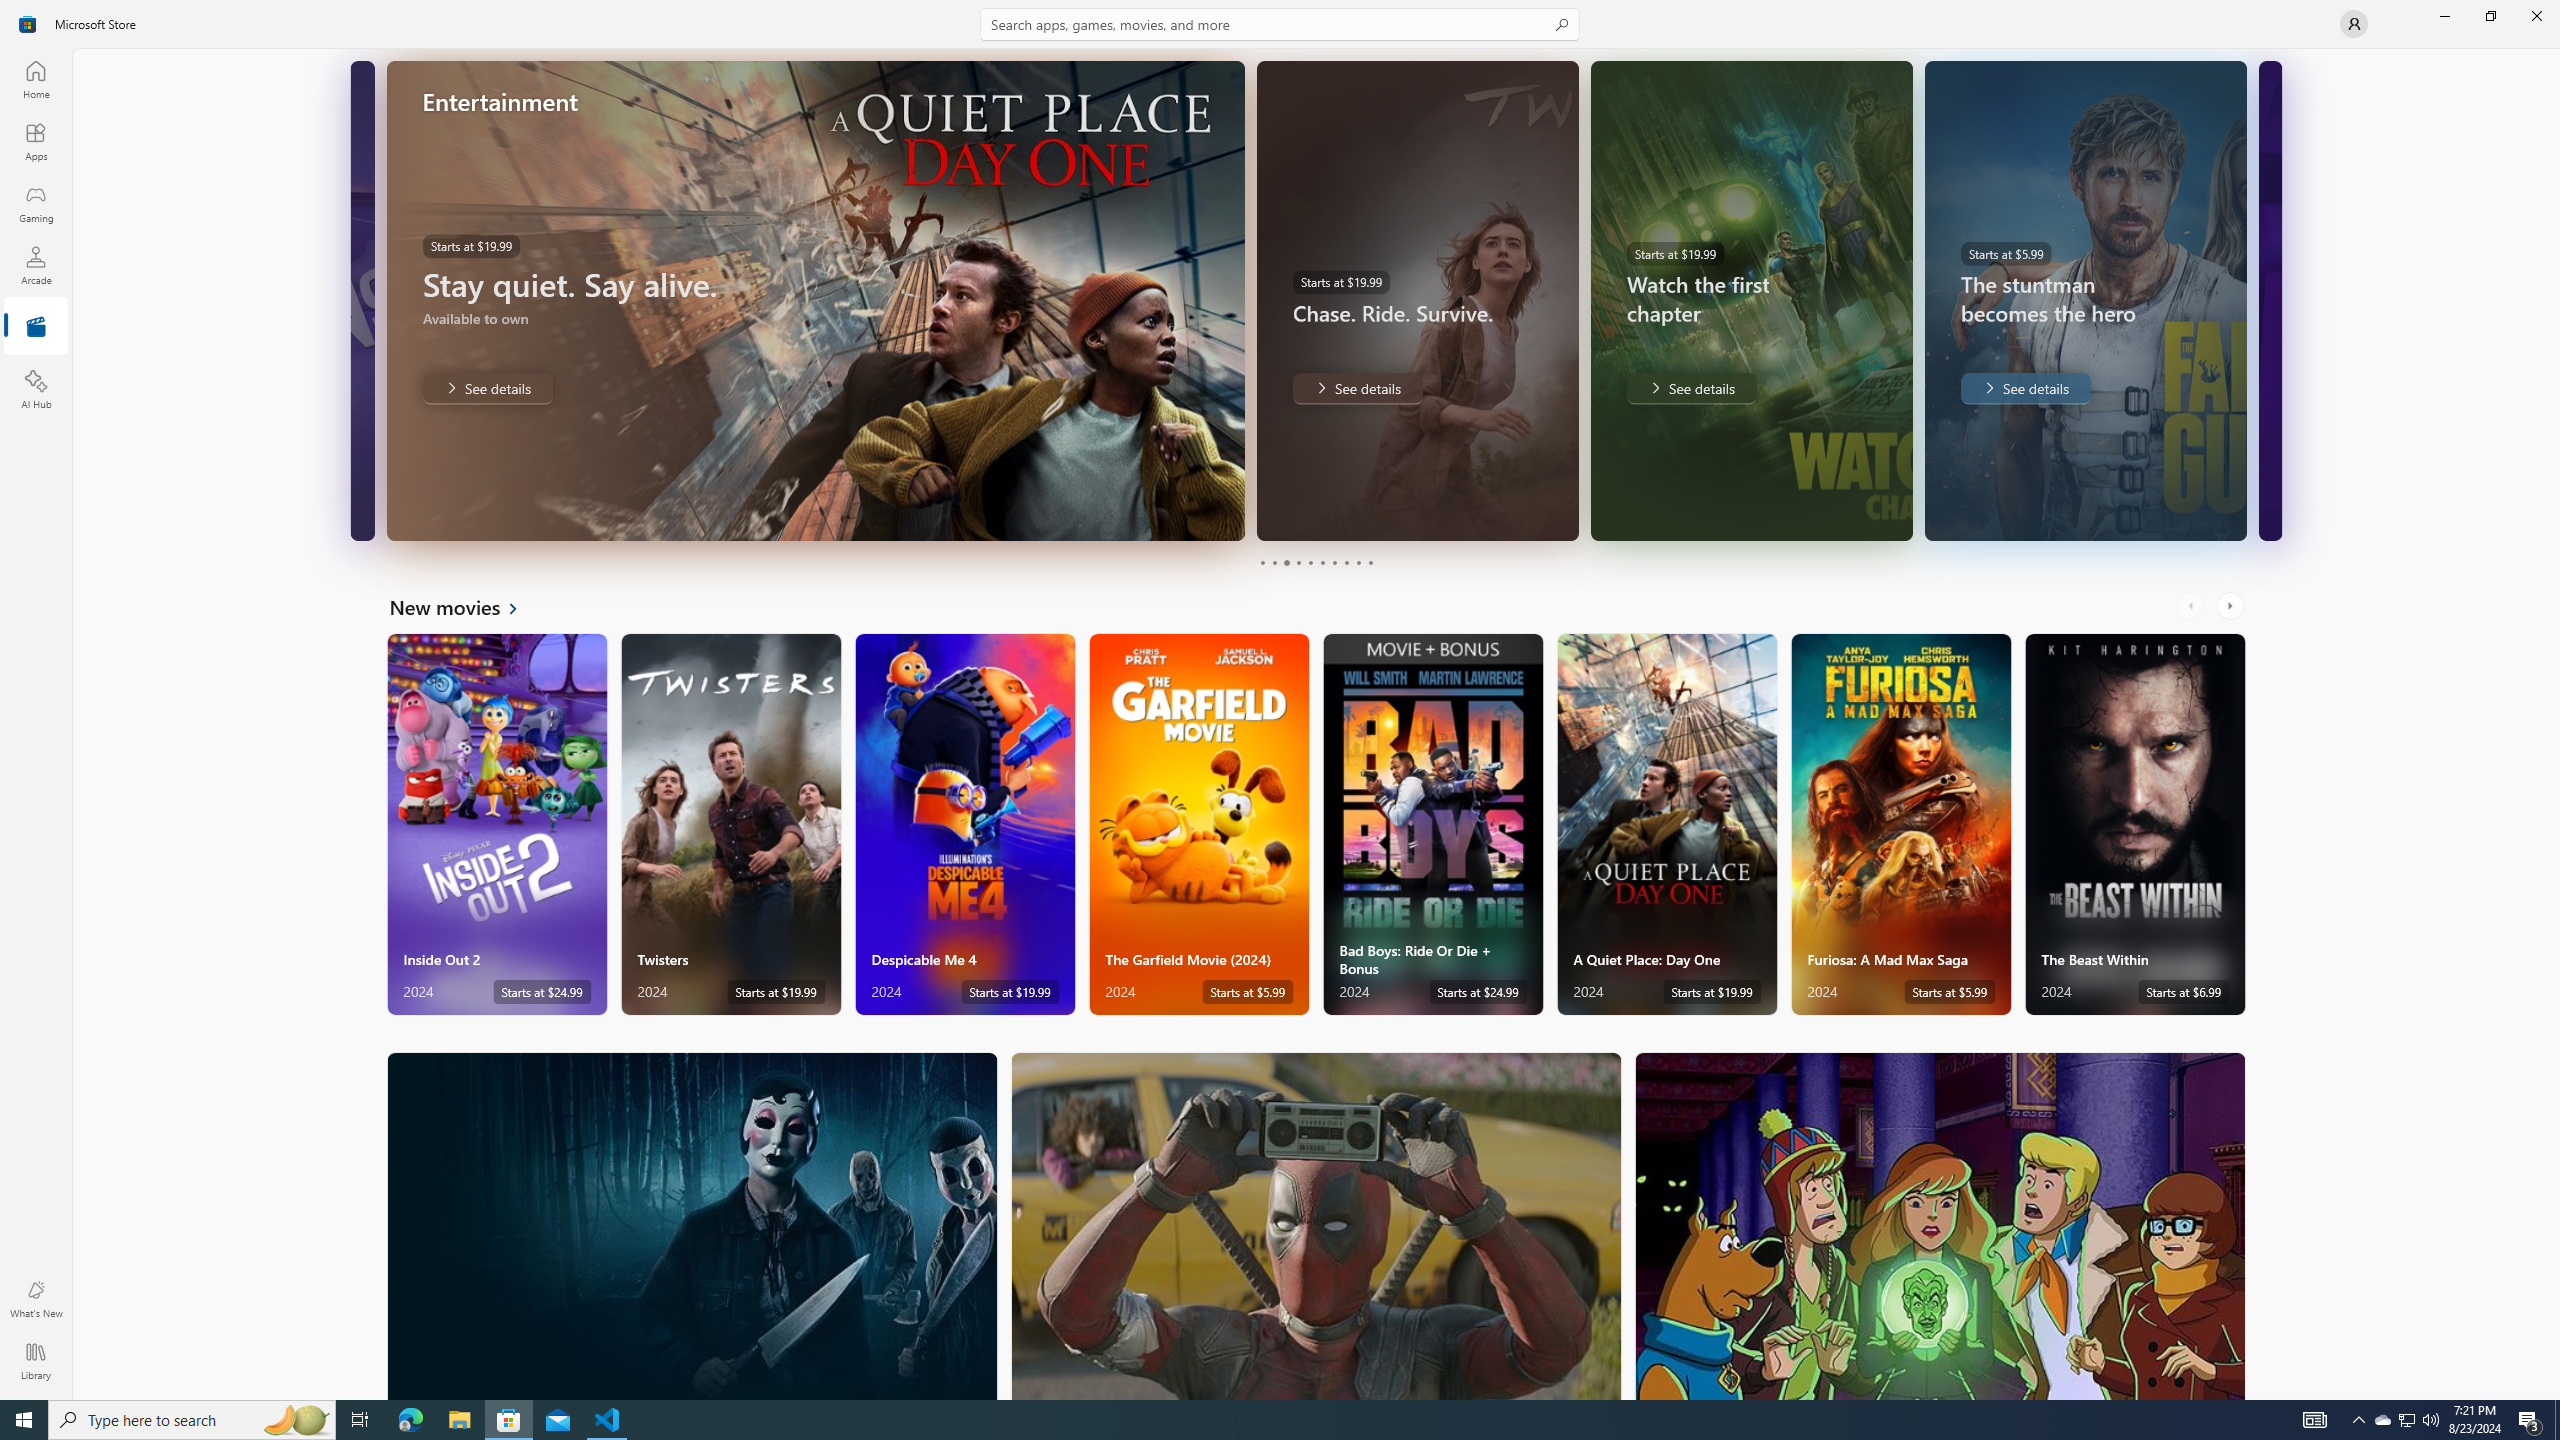 The height and width of the screenshot is (1440, 2560). What do you see at coordinates (1317, 1226) in the screenshot?
I see `Action & Adventure` at bounding box center [1317, 1226].